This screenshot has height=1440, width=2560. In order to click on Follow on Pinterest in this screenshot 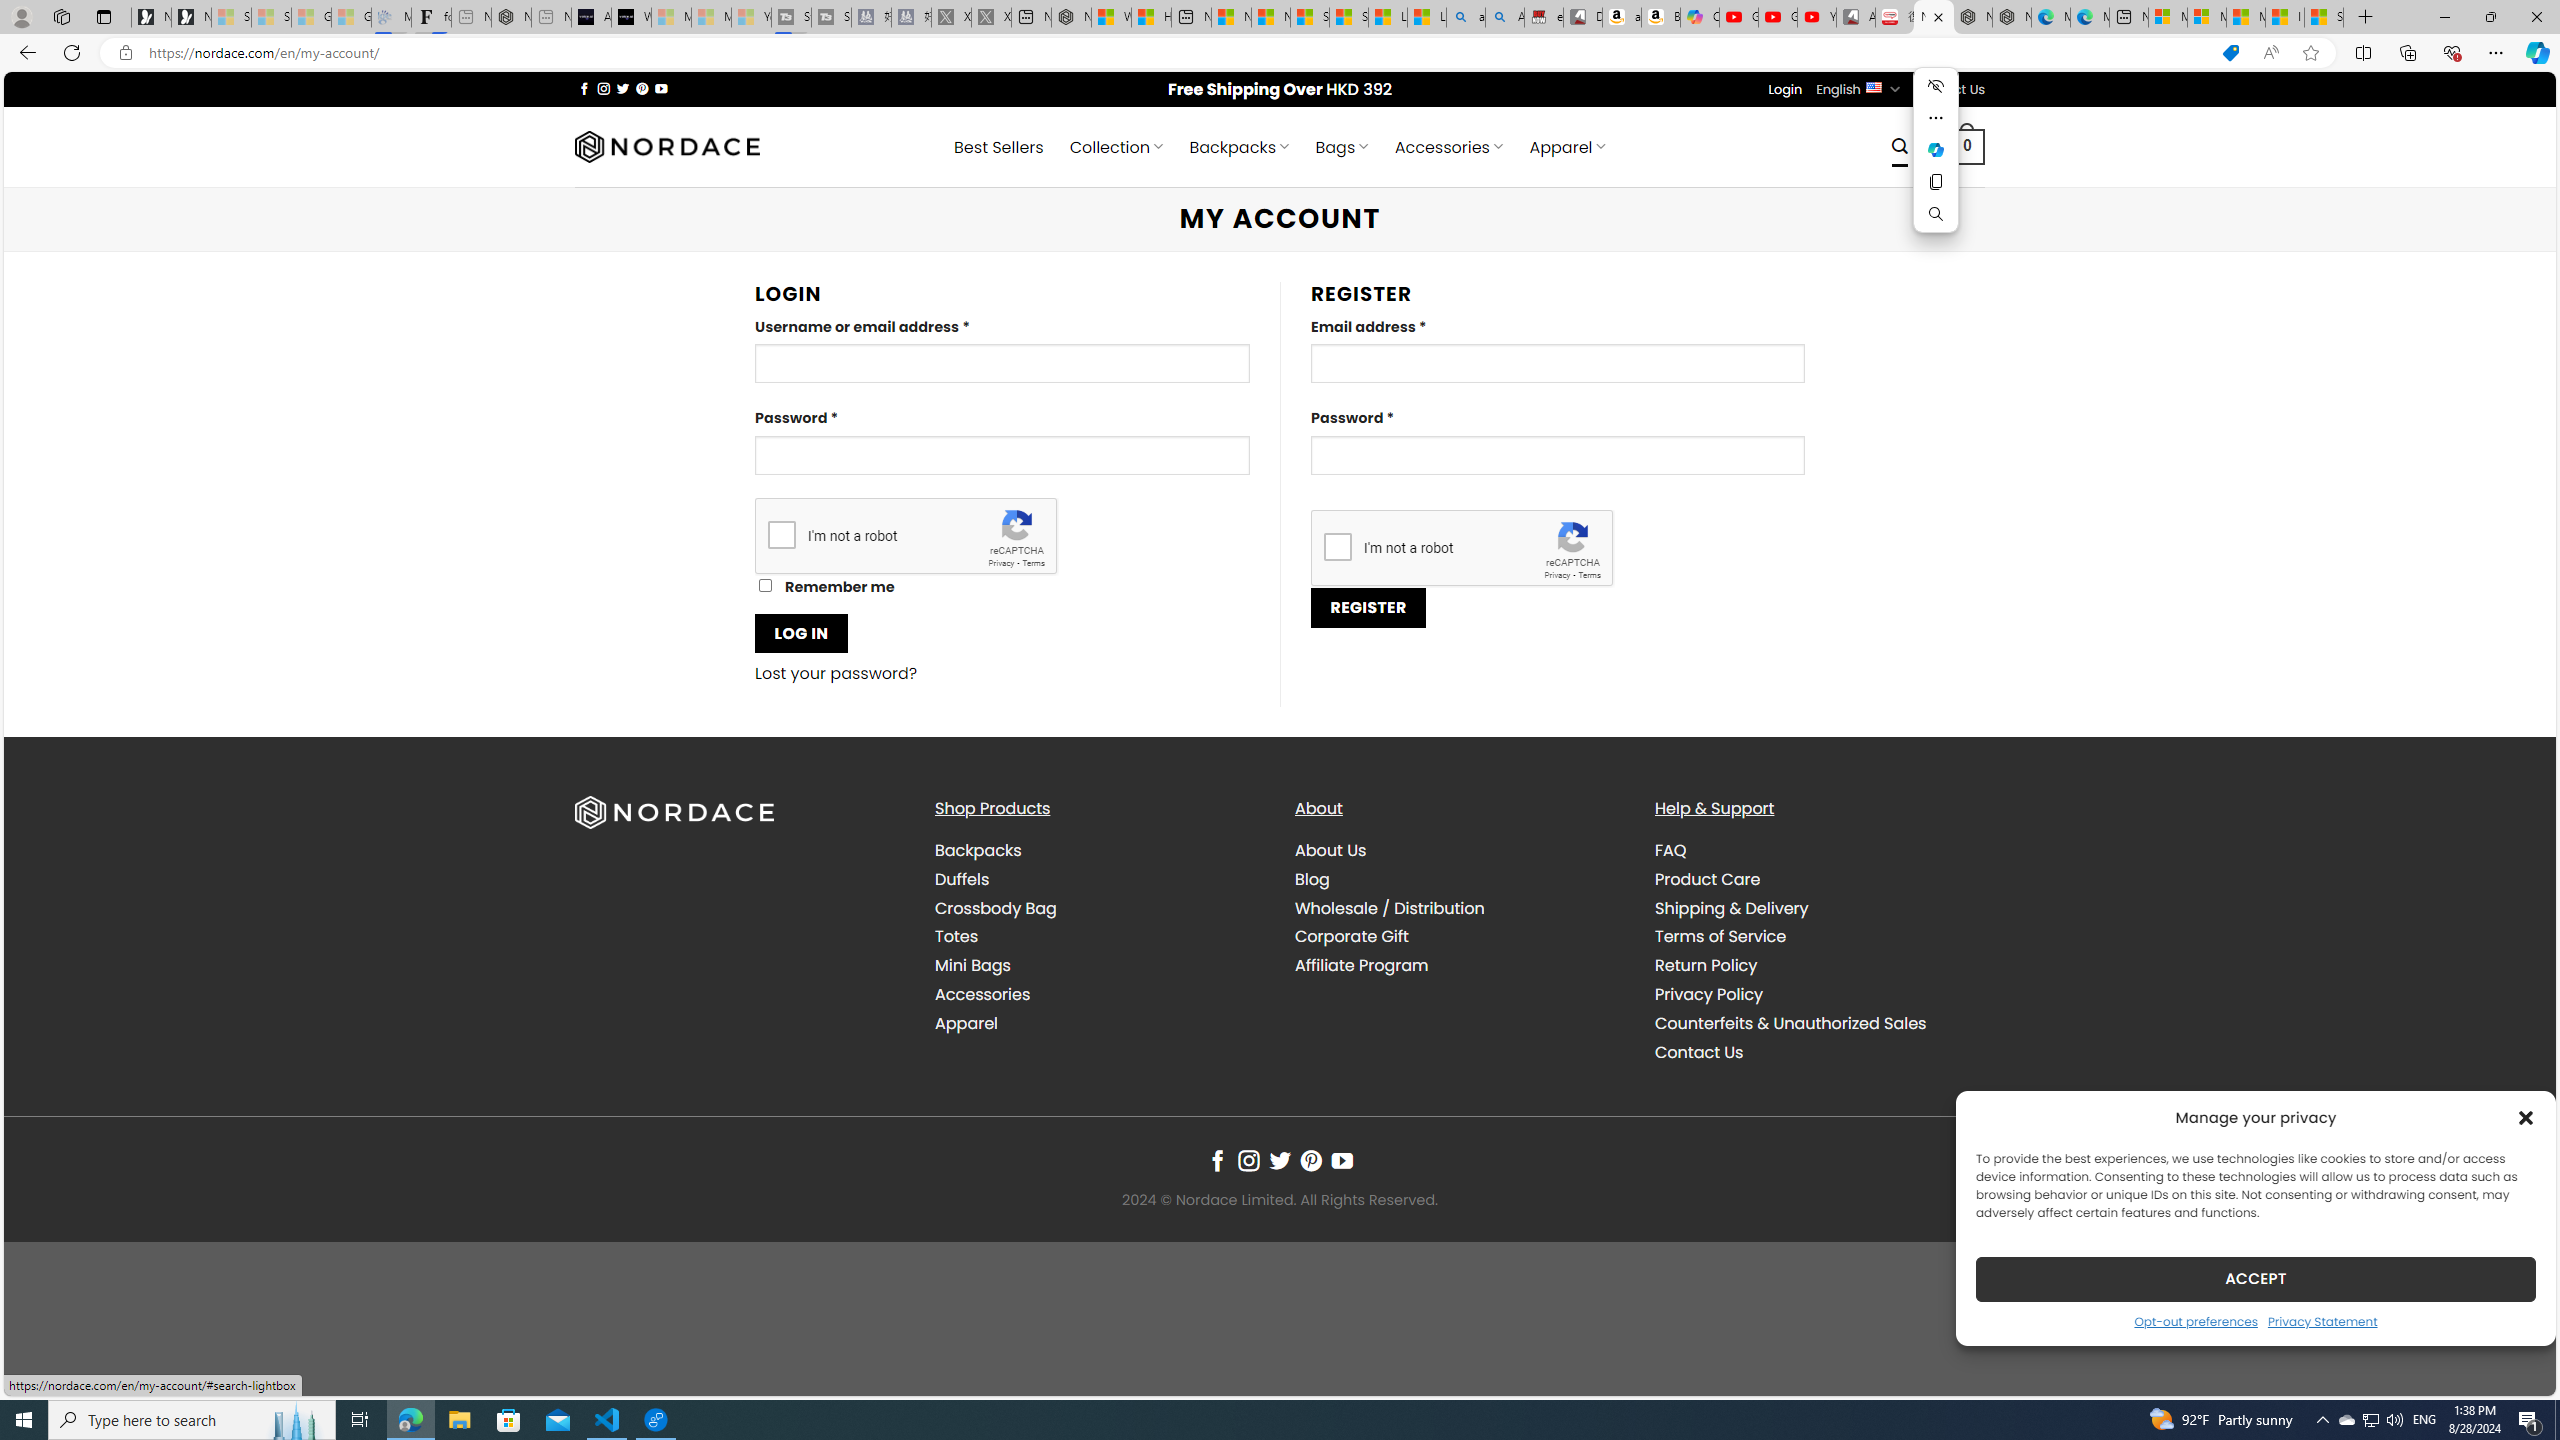, I will do `click(1310, 1160)`.